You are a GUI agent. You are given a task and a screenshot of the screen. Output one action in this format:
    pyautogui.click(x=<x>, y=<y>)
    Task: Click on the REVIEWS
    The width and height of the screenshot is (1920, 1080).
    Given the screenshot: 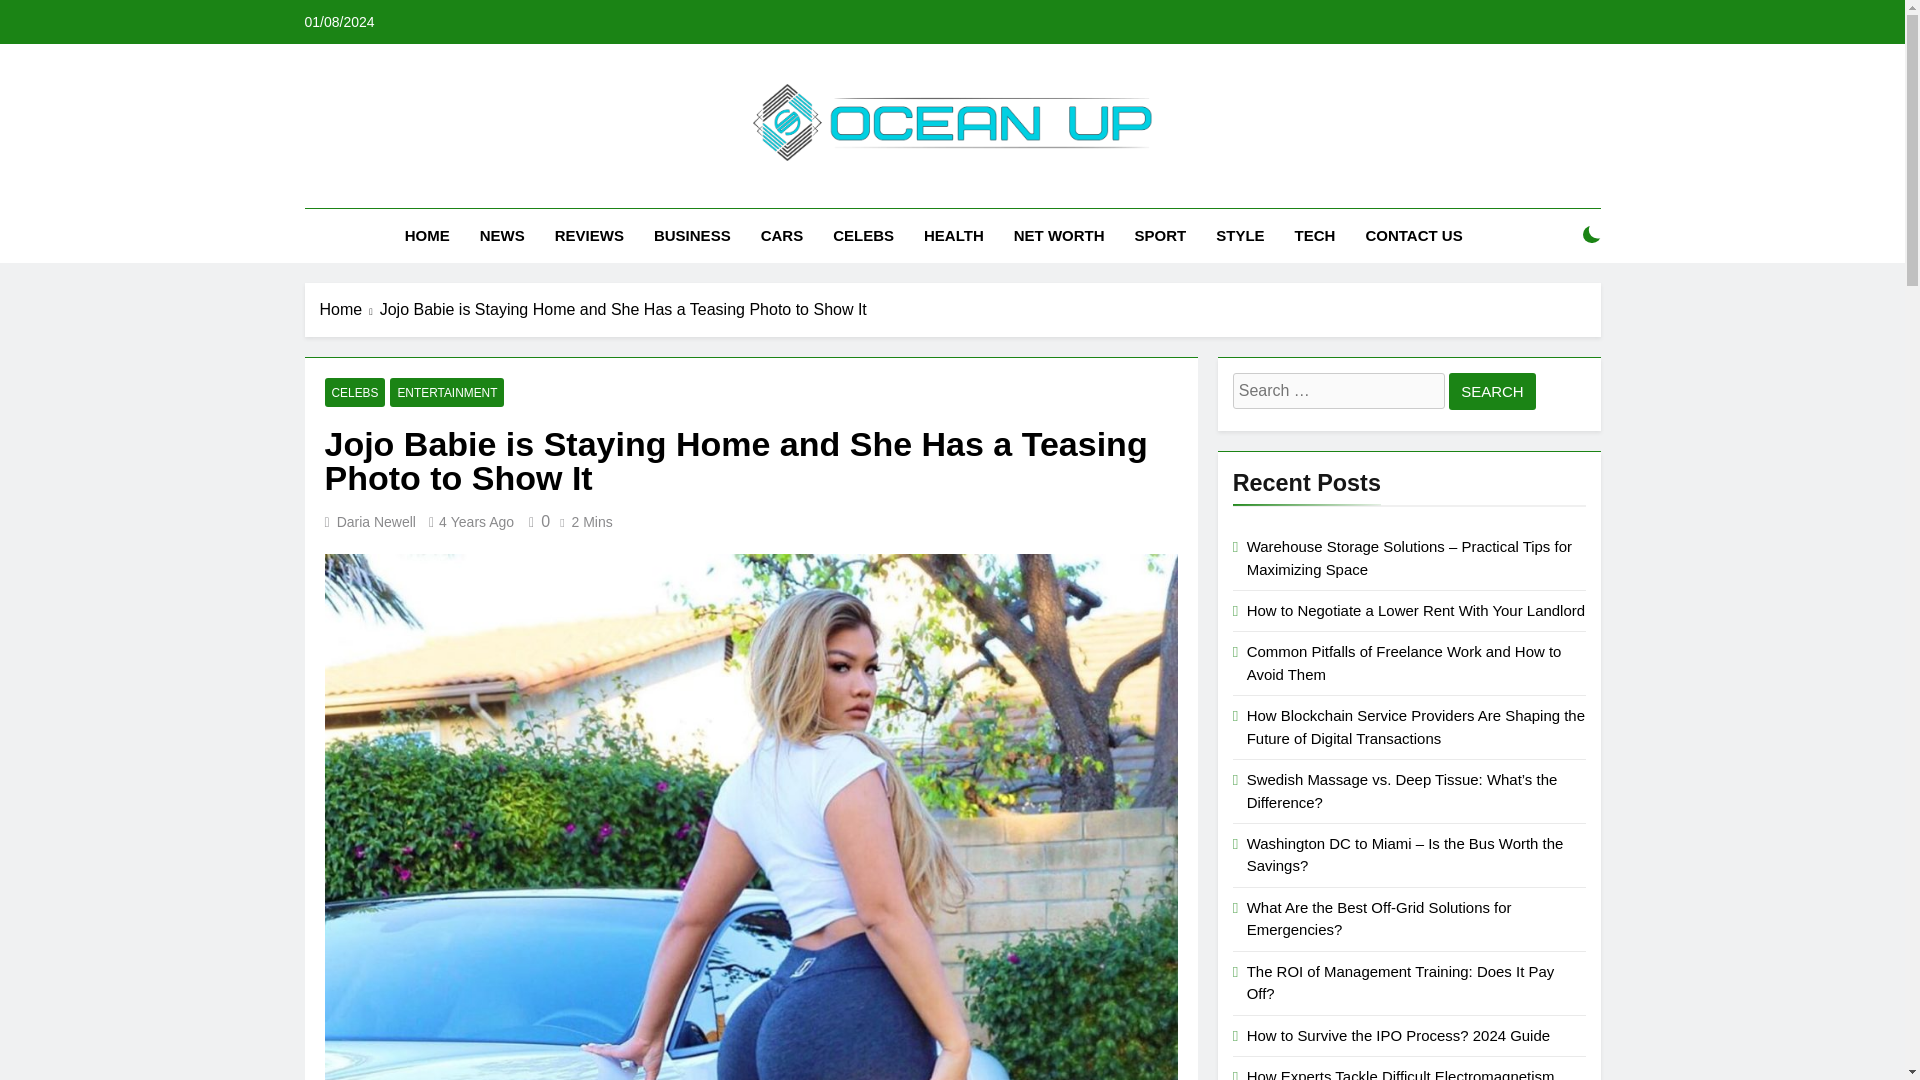 What is the action you would take?
    pyautogui.click(x=589, y=236)
    